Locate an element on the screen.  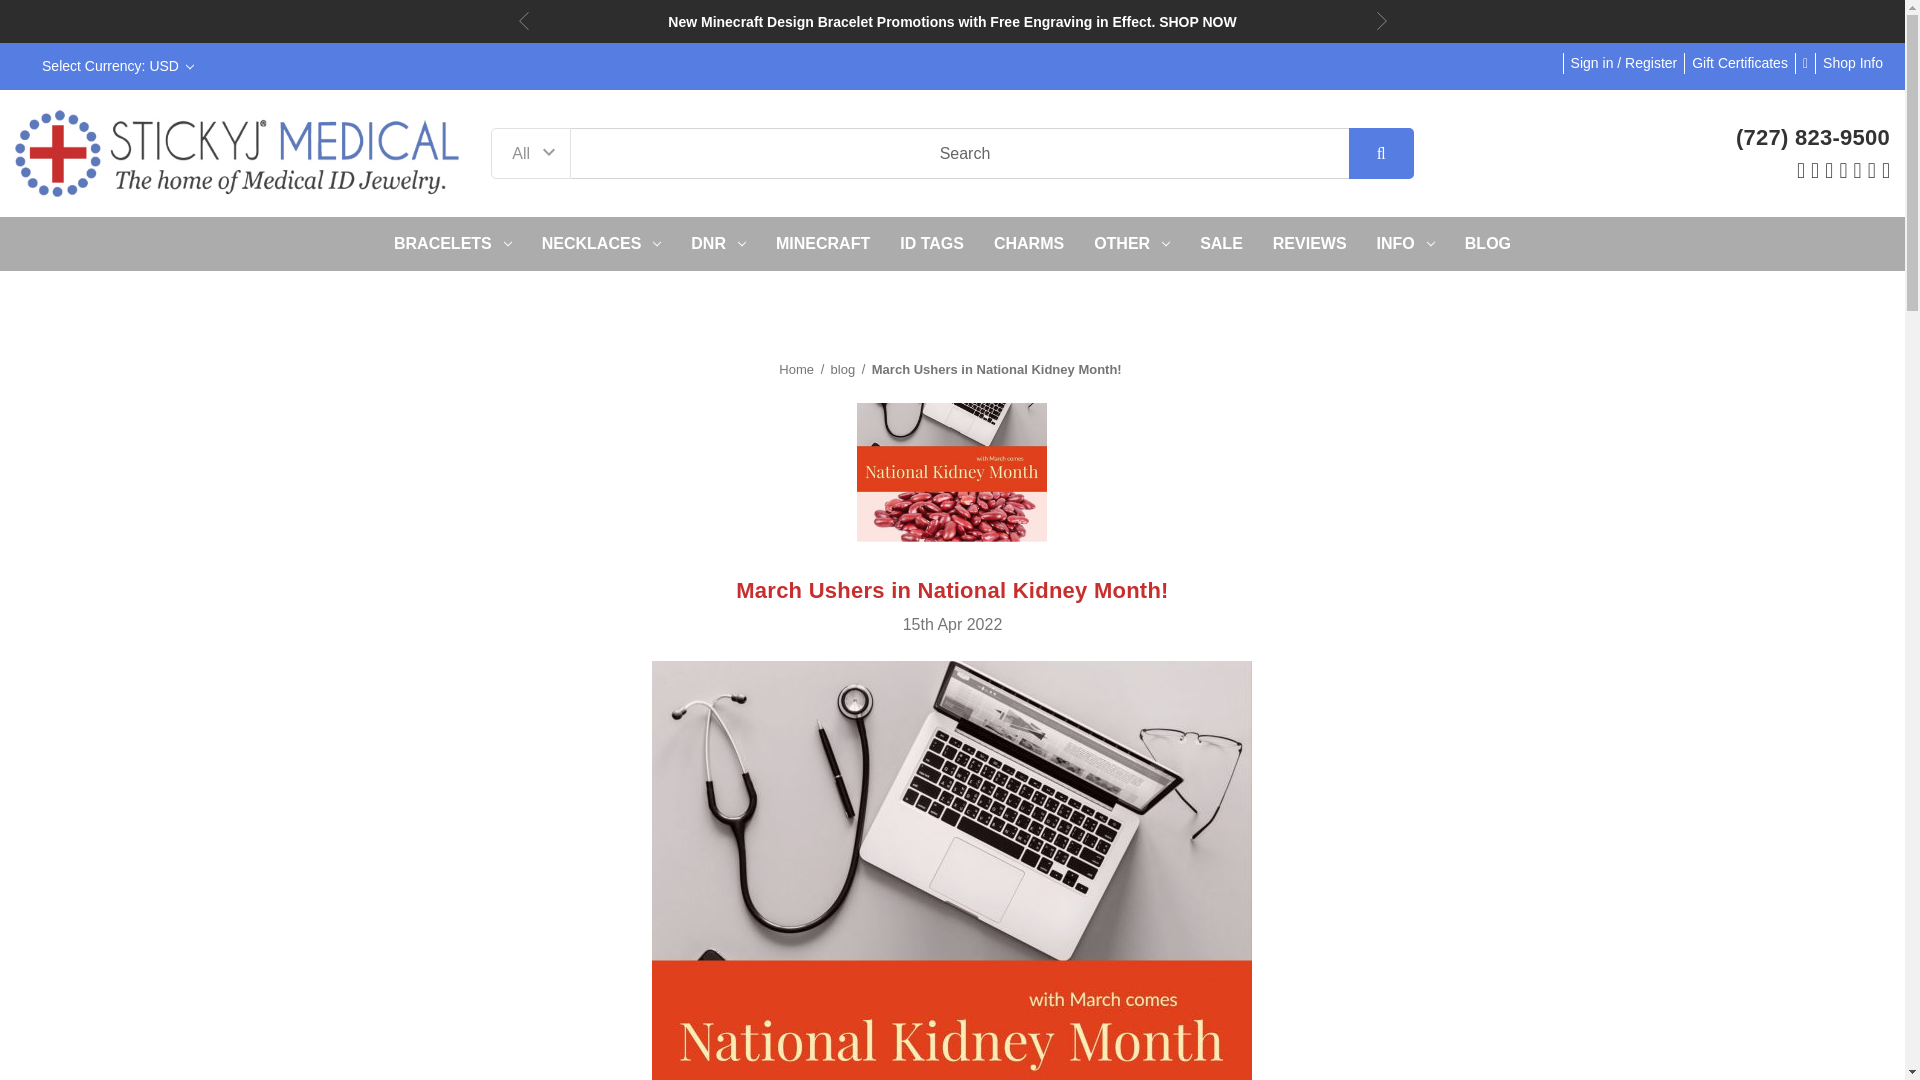
StickyJ Medical ID is located at coordinates (238, 152).